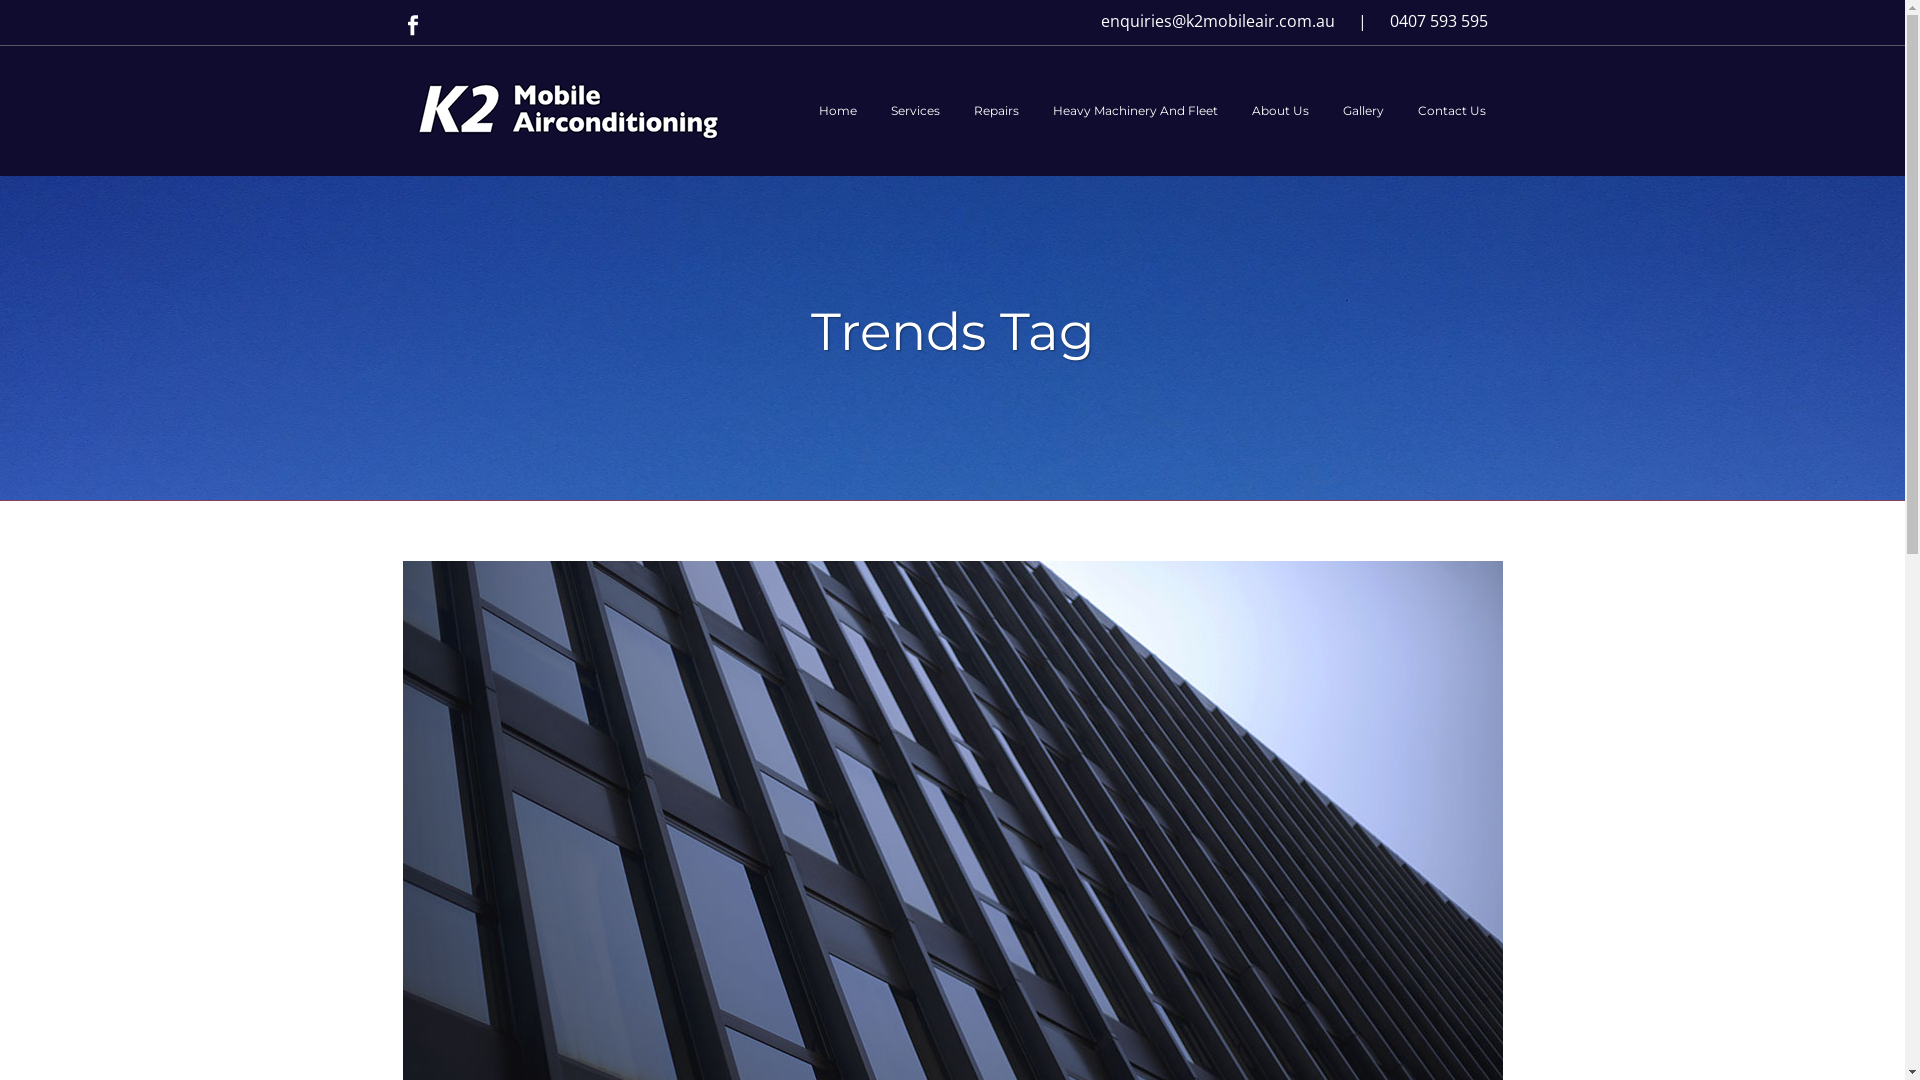 This screenshot has height=1080, width=1920. I want to click on About Us, so click(1280, 111).